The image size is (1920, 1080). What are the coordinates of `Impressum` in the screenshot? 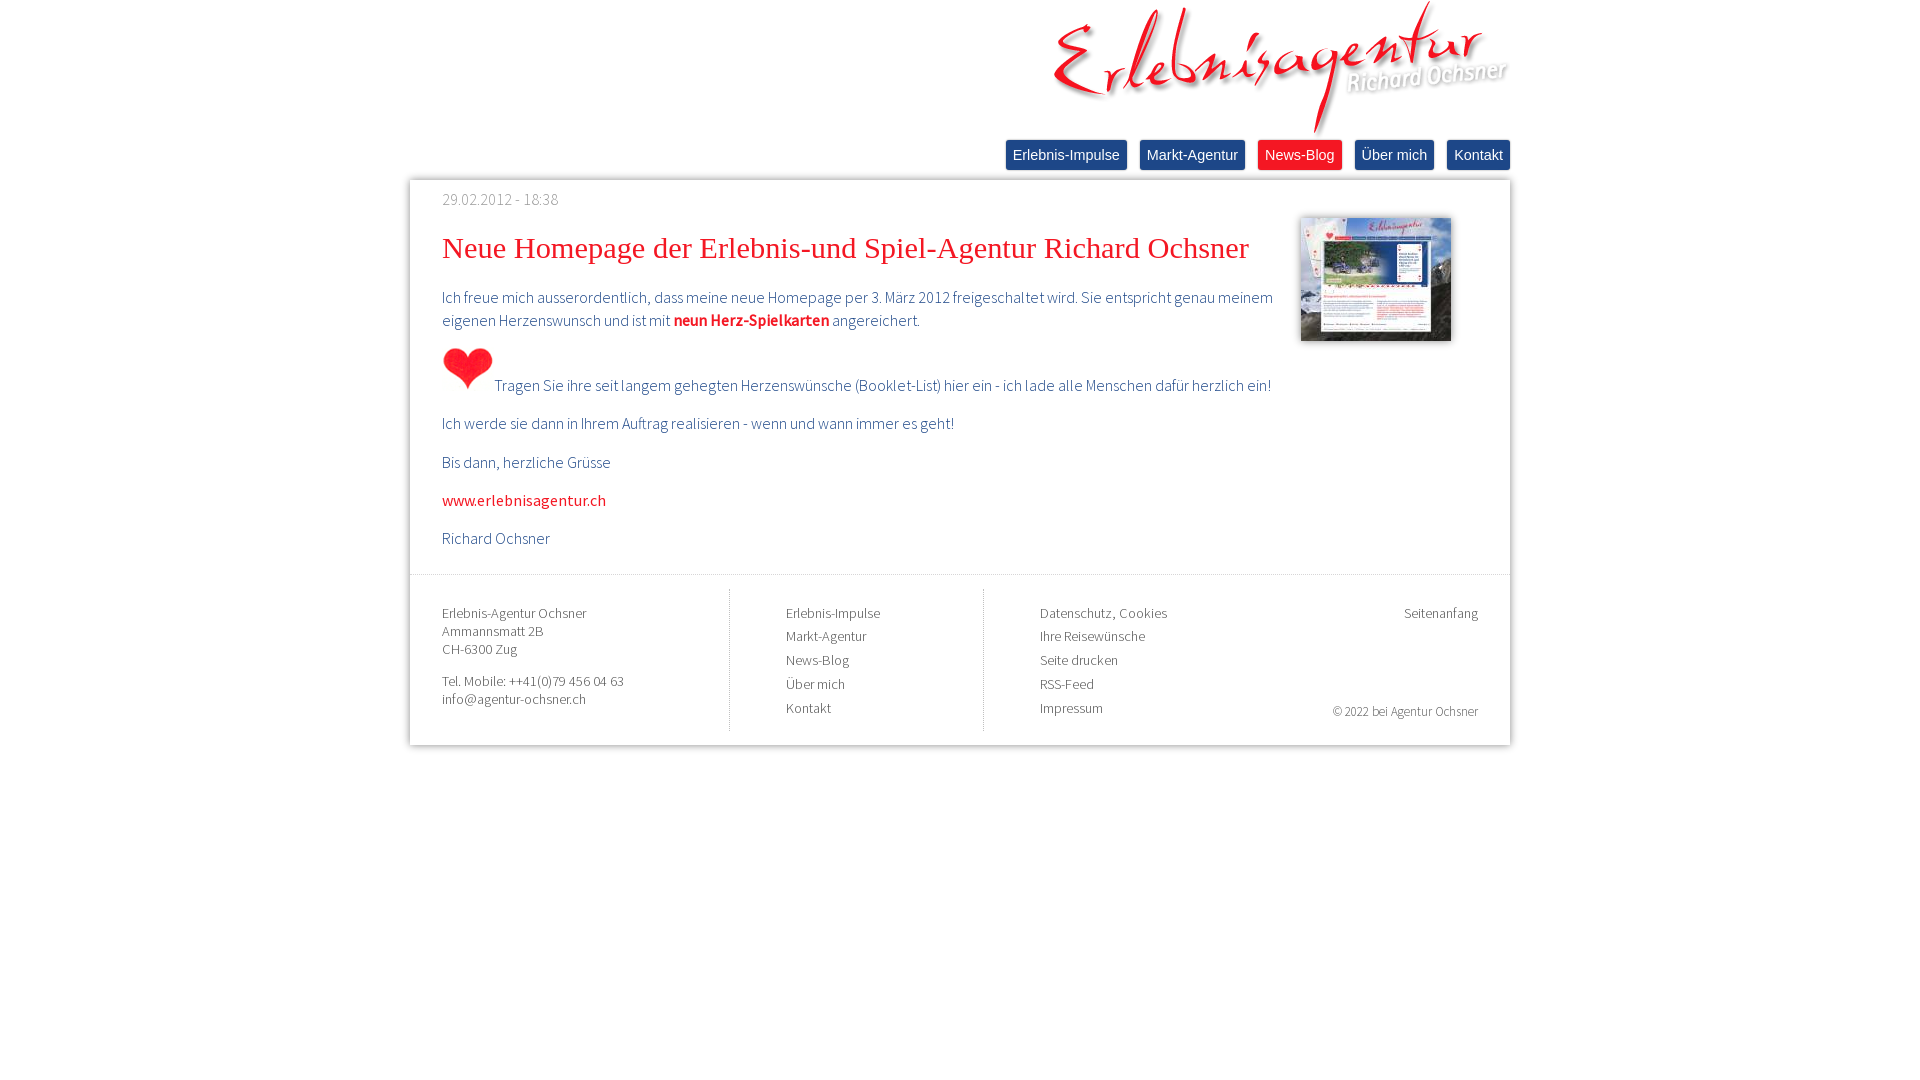 It's located at (1072, 708).